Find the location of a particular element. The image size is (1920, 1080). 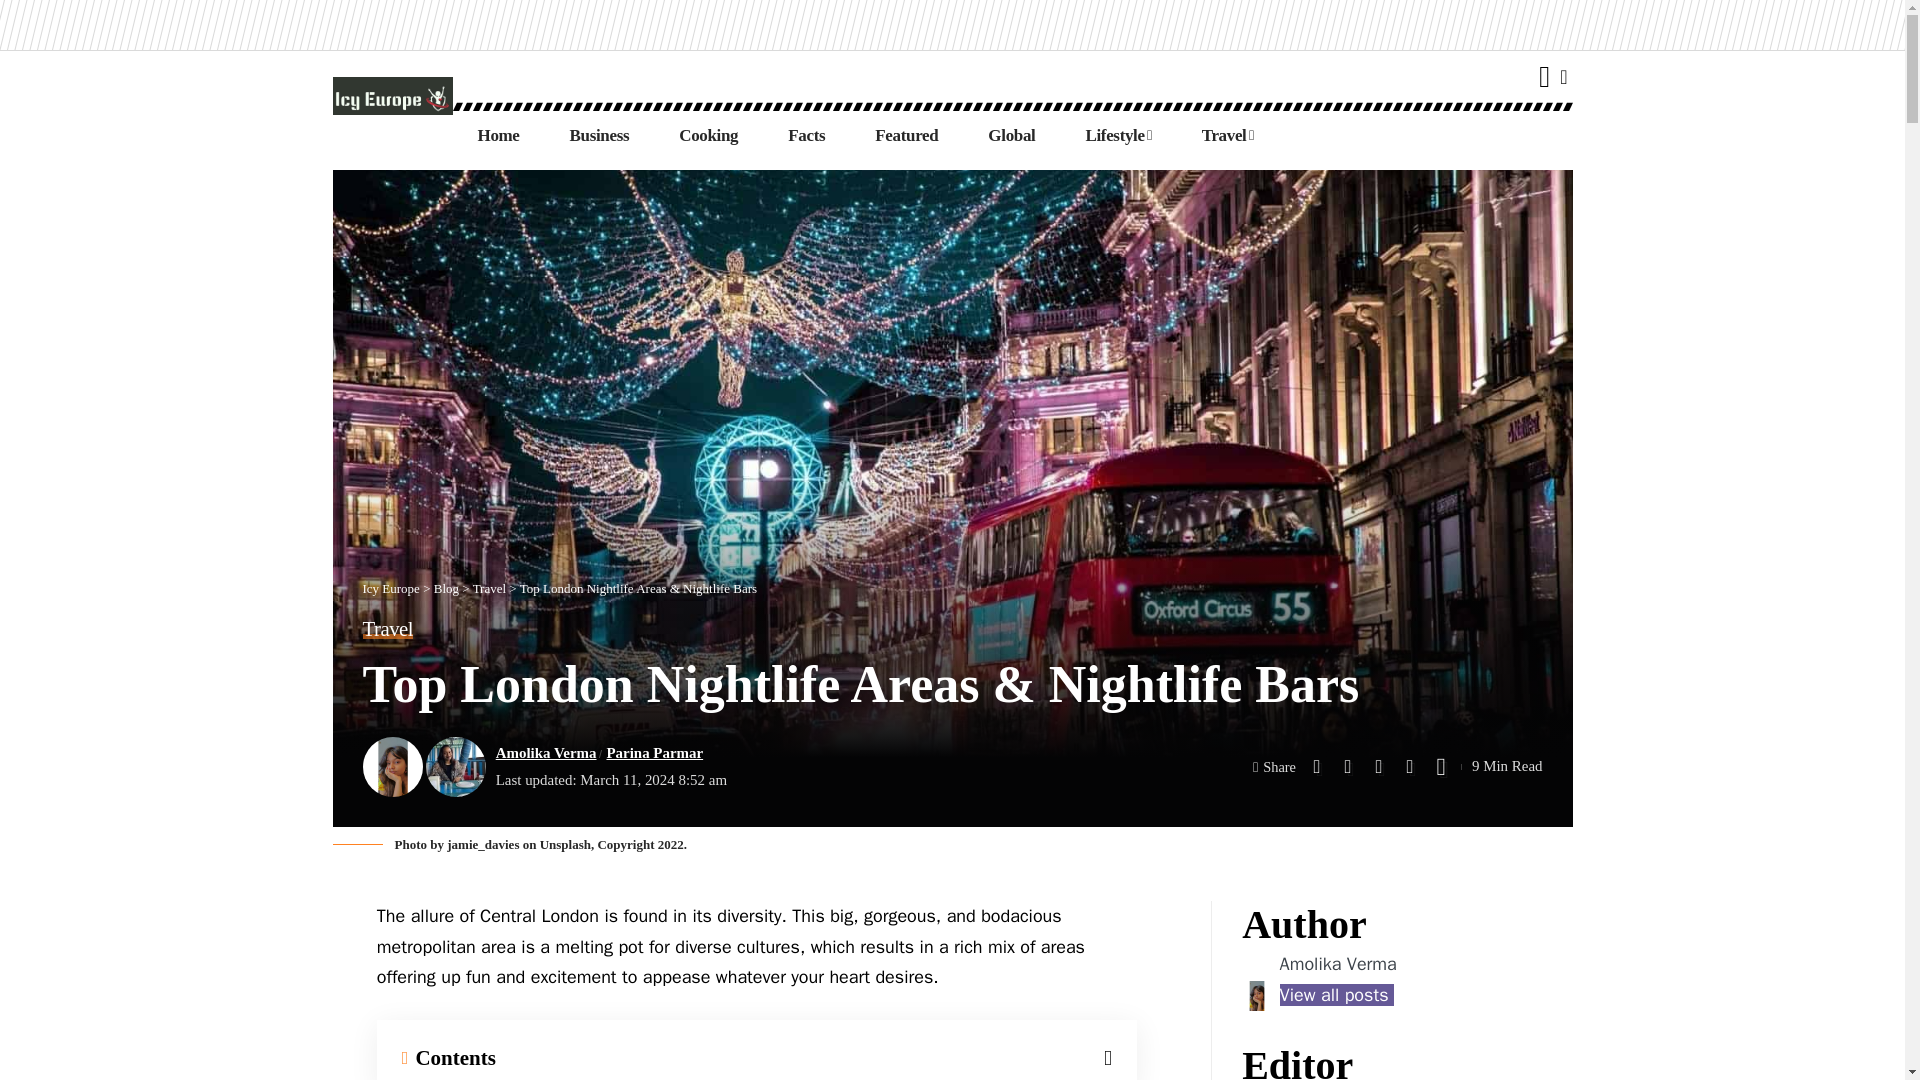

Business is located at coordinates (600, 136).